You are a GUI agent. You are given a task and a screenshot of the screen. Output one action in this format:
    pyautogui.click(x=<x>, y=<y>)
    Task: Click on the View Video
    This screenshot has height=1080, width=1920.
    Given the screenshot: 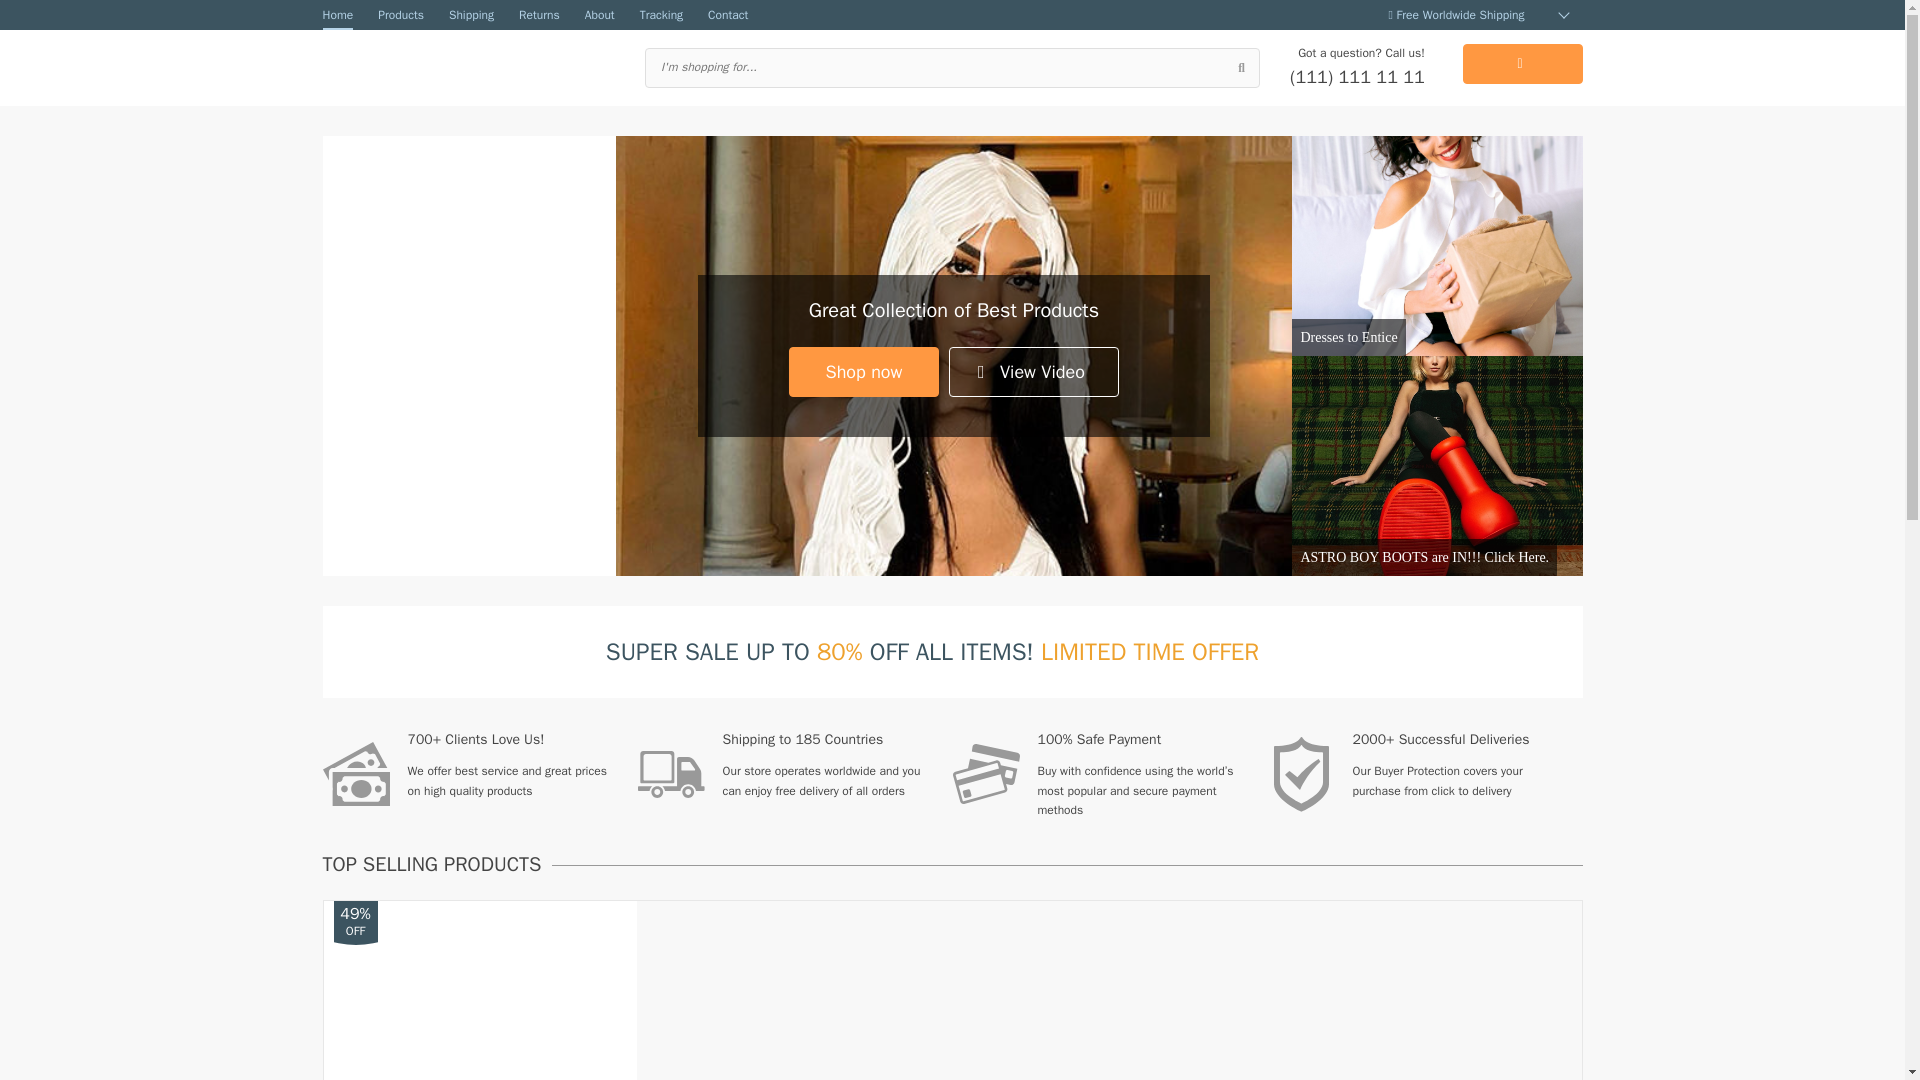 What is the action you would take?
    pyautogui.click(x=1034, y=372)
    